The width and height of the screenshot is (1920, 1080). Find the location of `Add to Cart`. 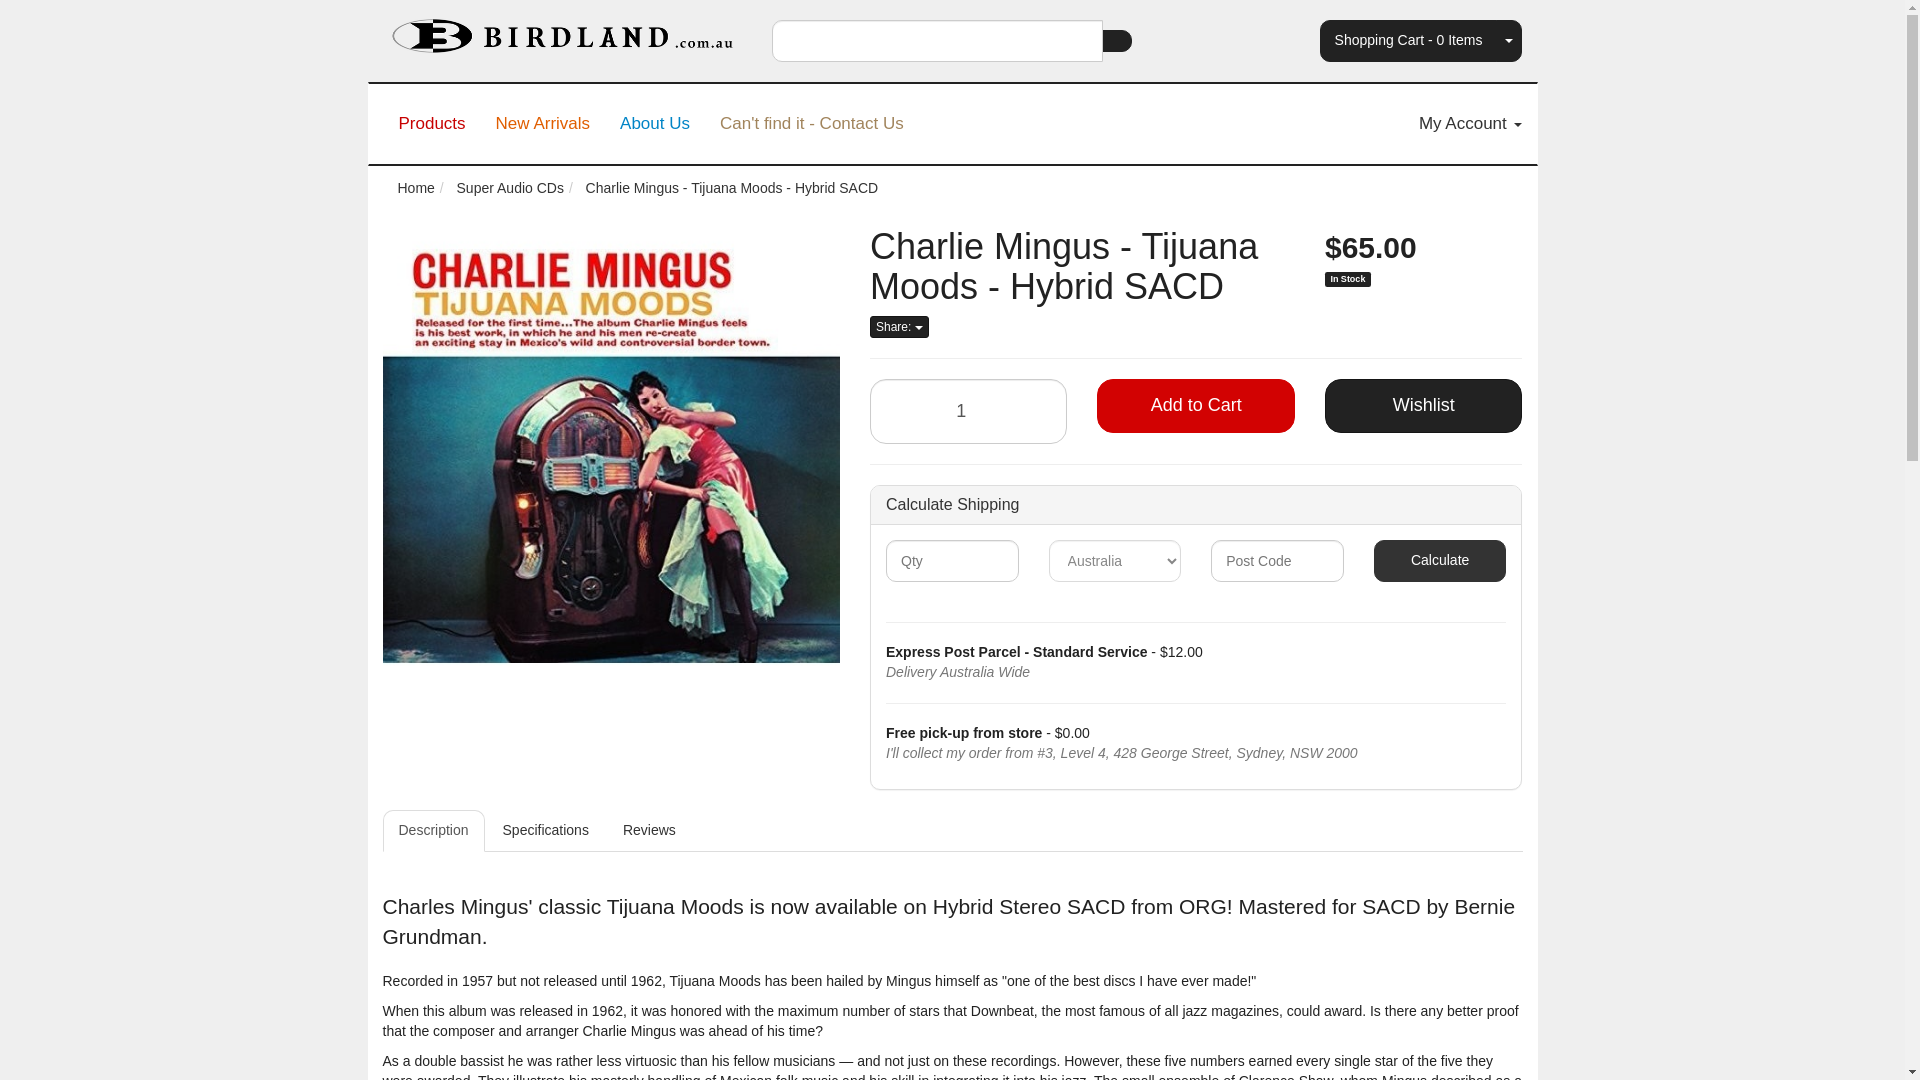

Add to Cart is located at coordinates (1195, 406).